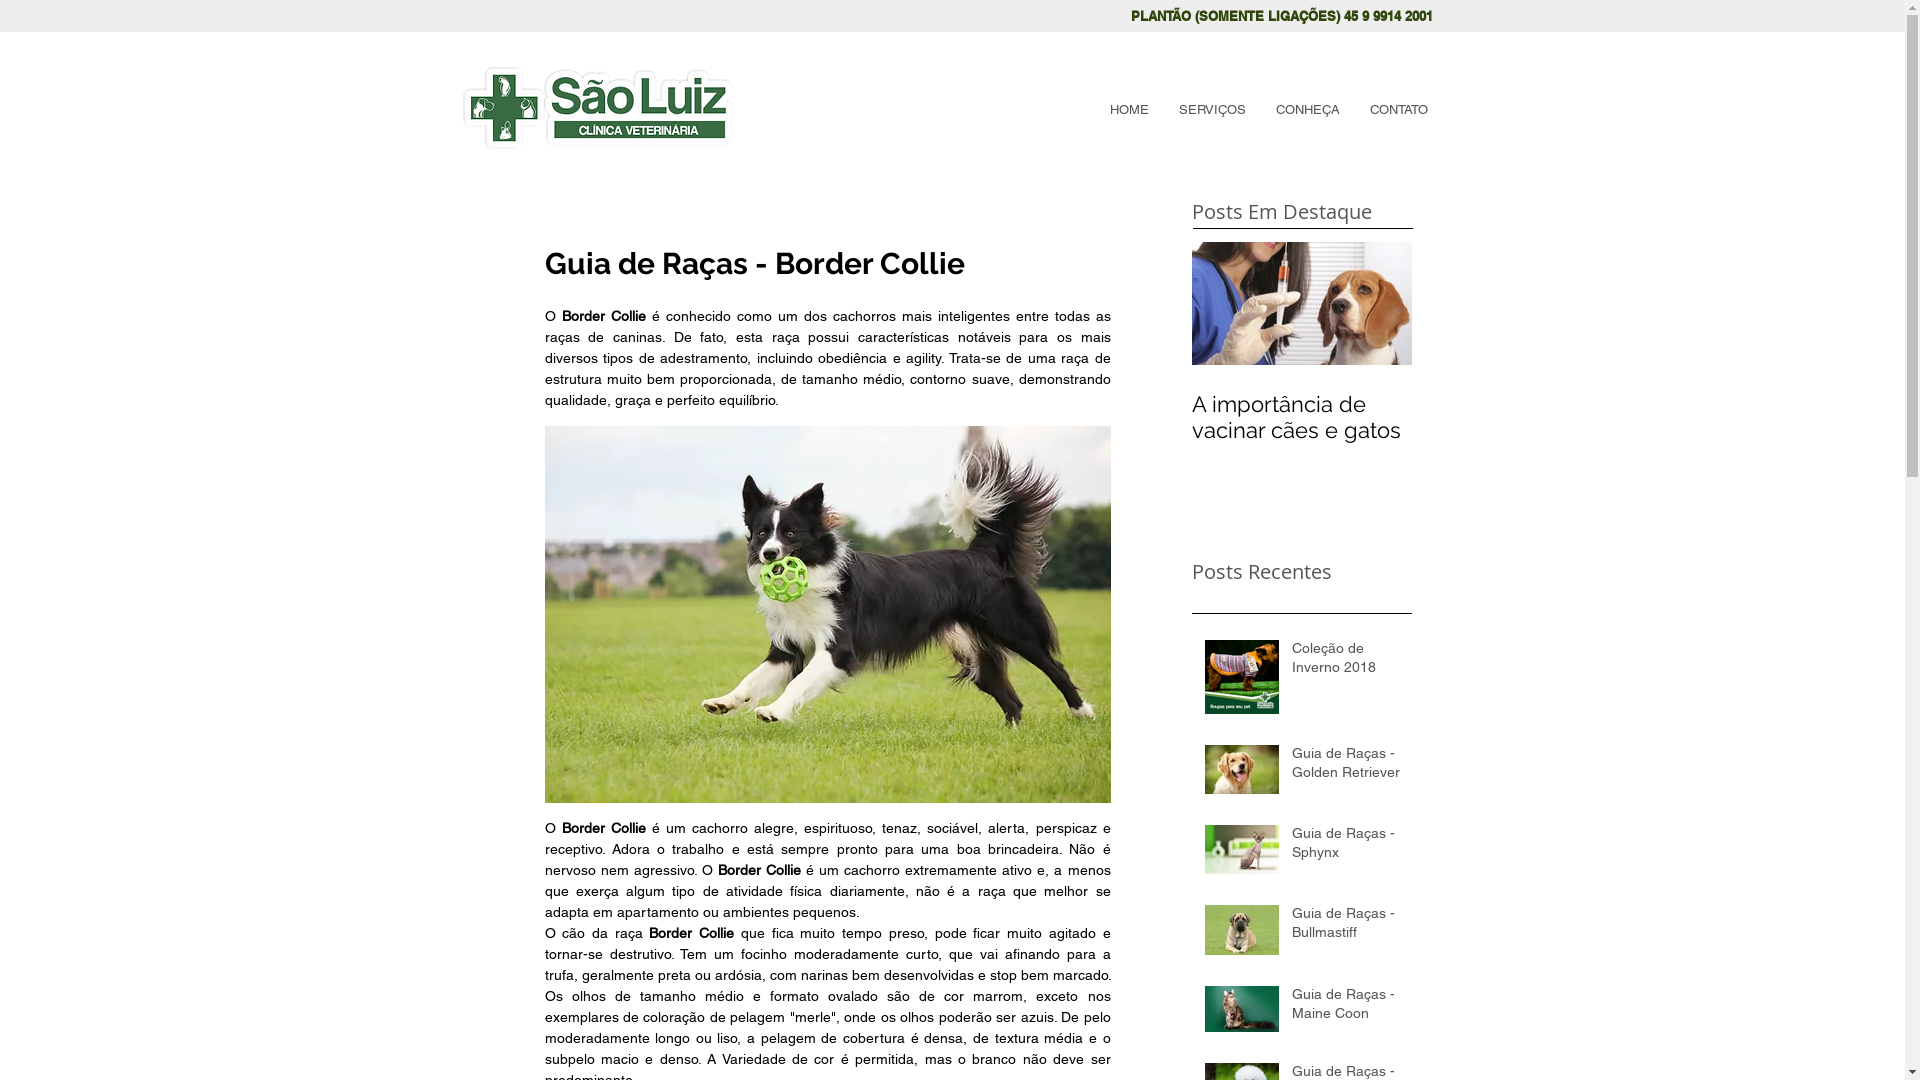 The image size is (1920, 1080). Describe the element at coordinates (1398, 110) in the screenshot. I see `CONTATO` at that location.